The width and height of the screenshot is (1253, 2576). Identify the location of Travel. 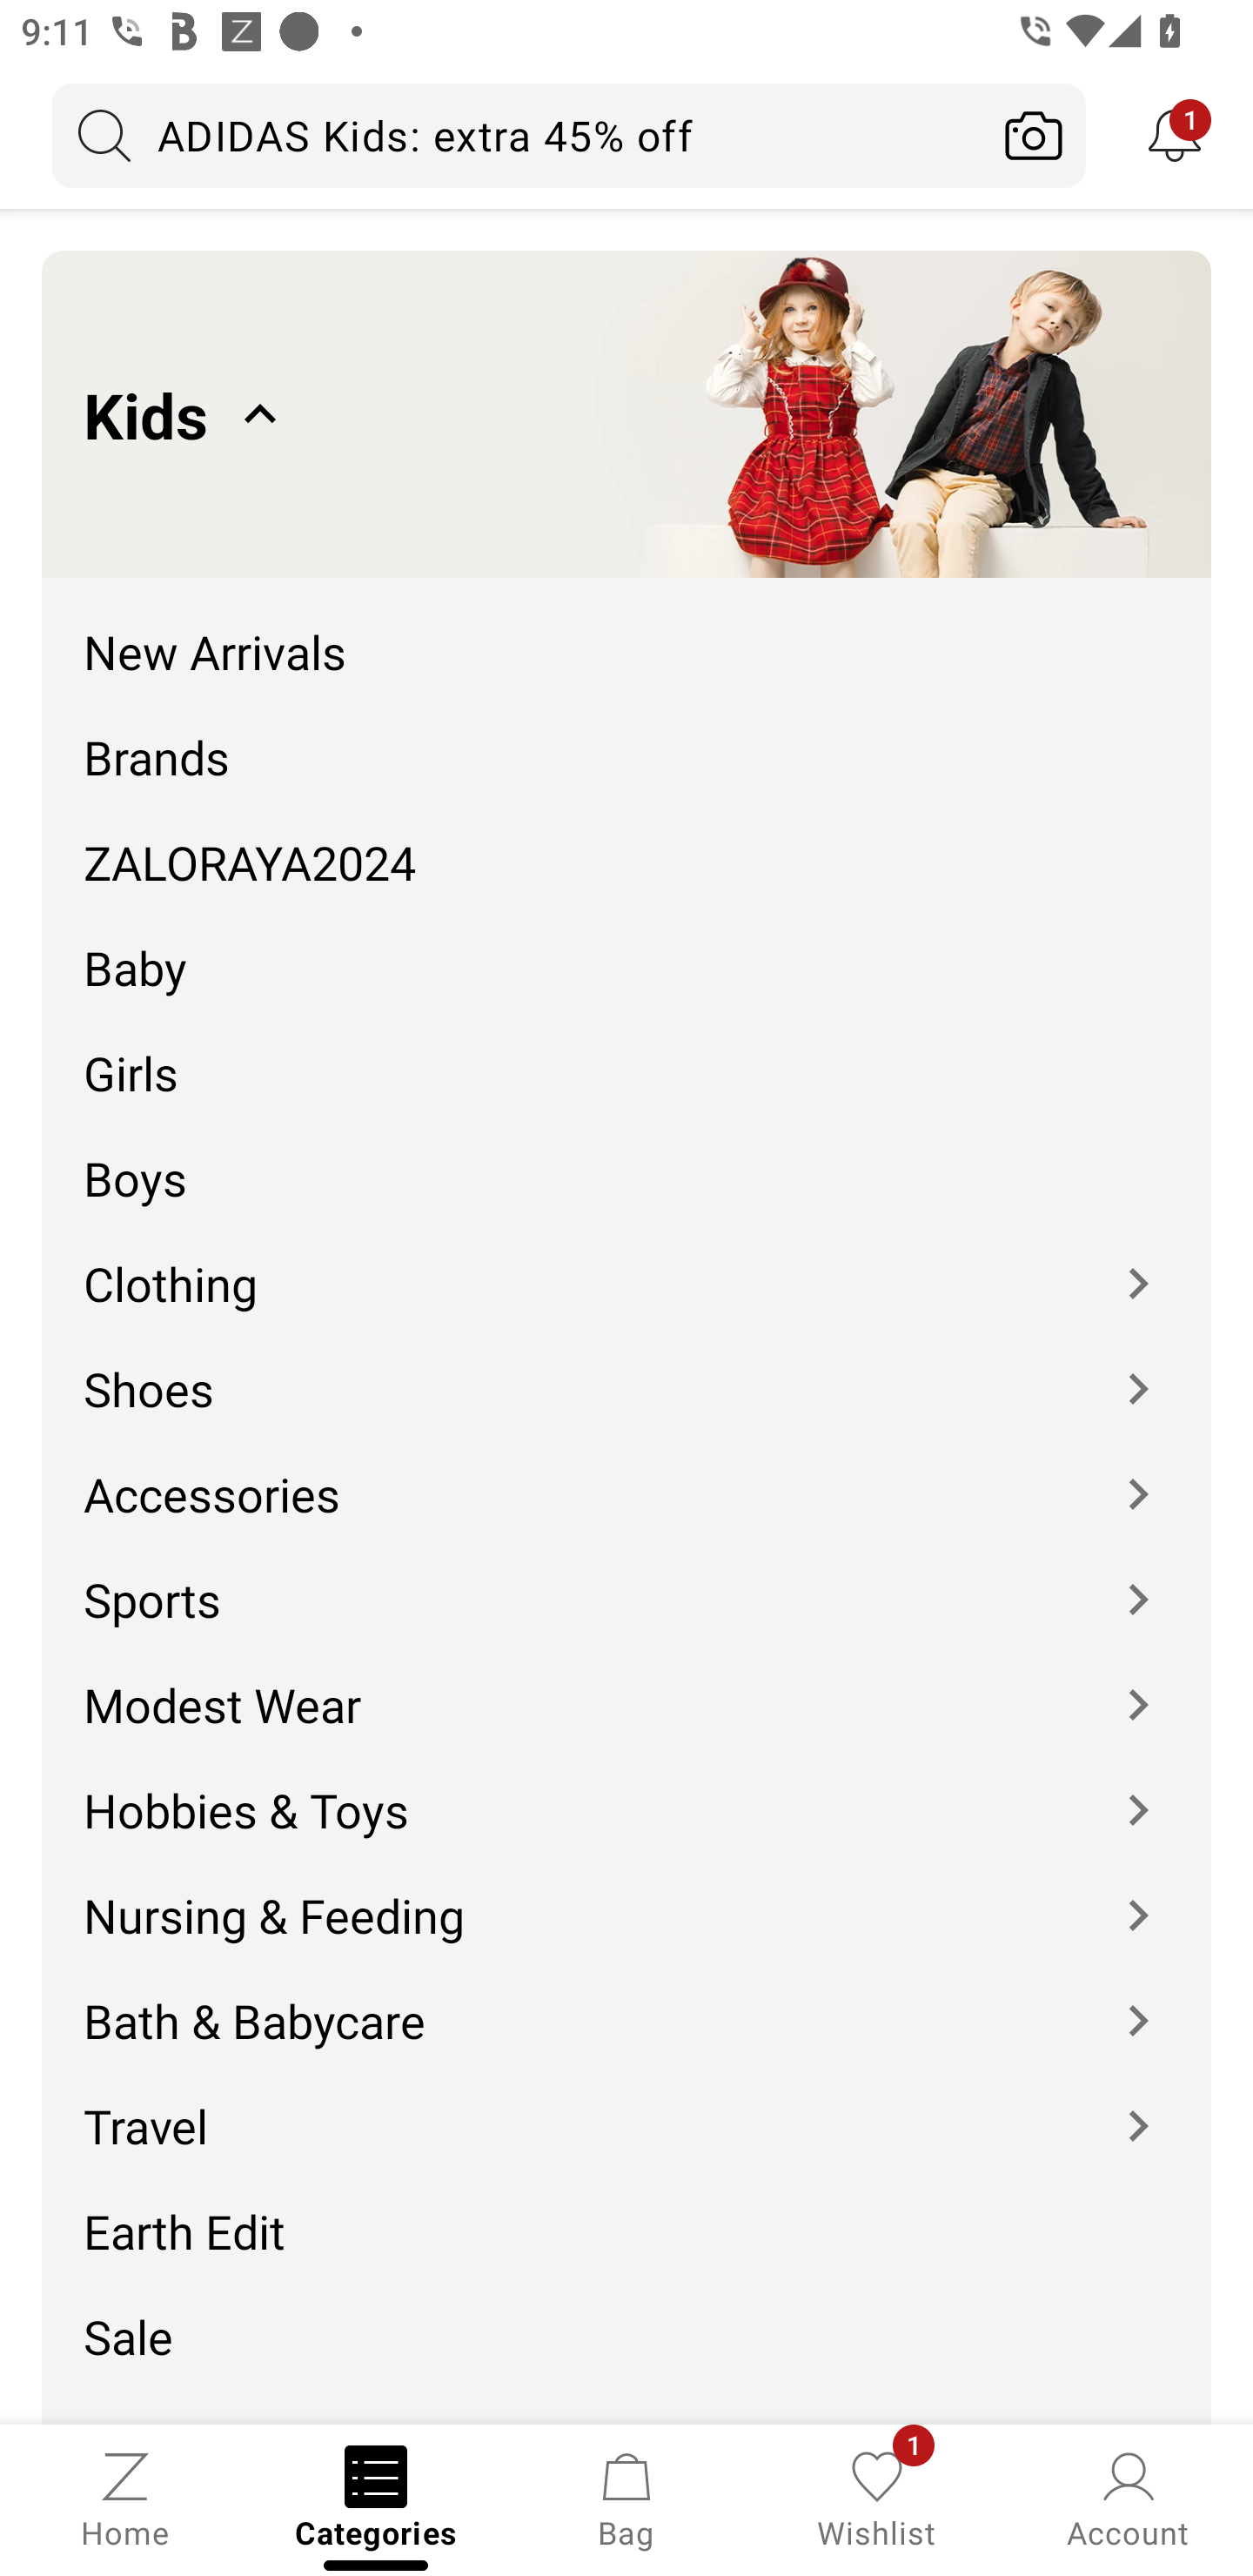
(626, 2106).